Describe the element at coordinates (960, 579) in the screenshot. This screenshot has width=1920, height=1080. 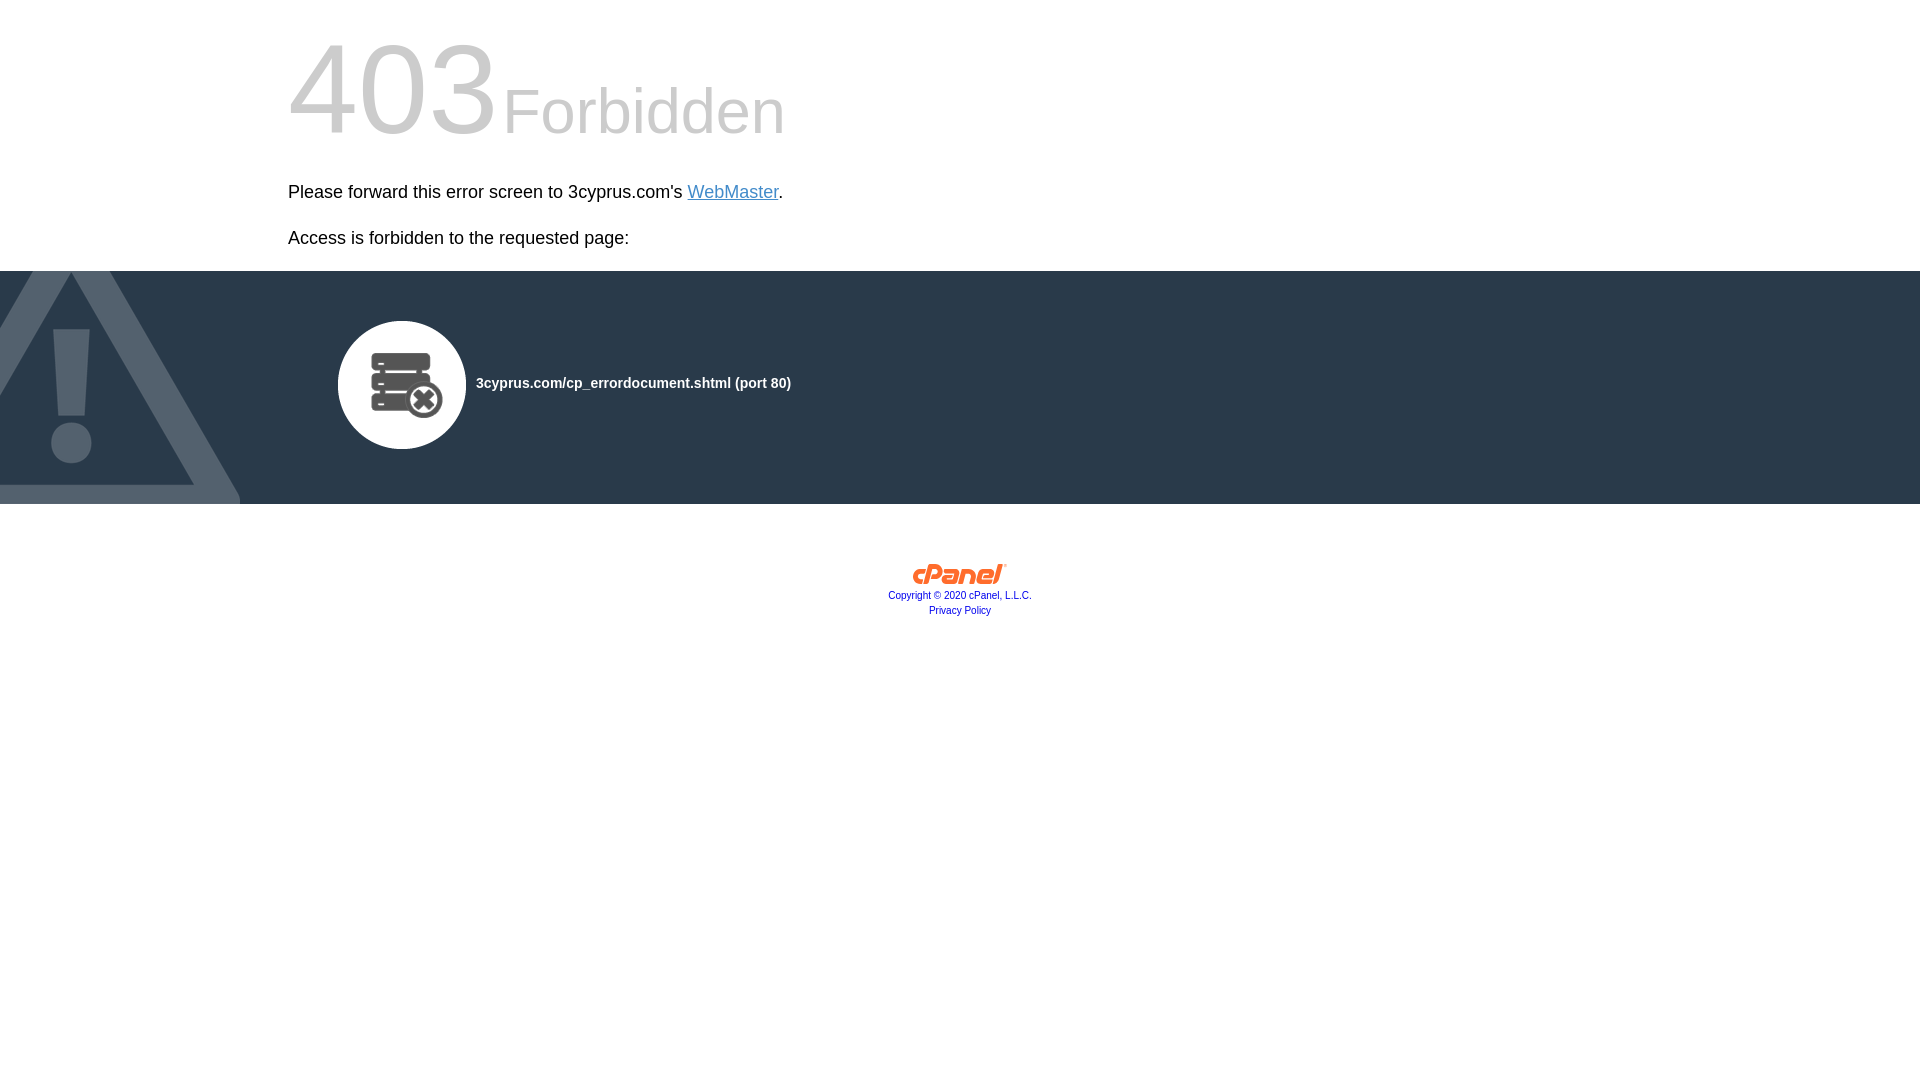
I see `cPanel, Inc.` at that location.